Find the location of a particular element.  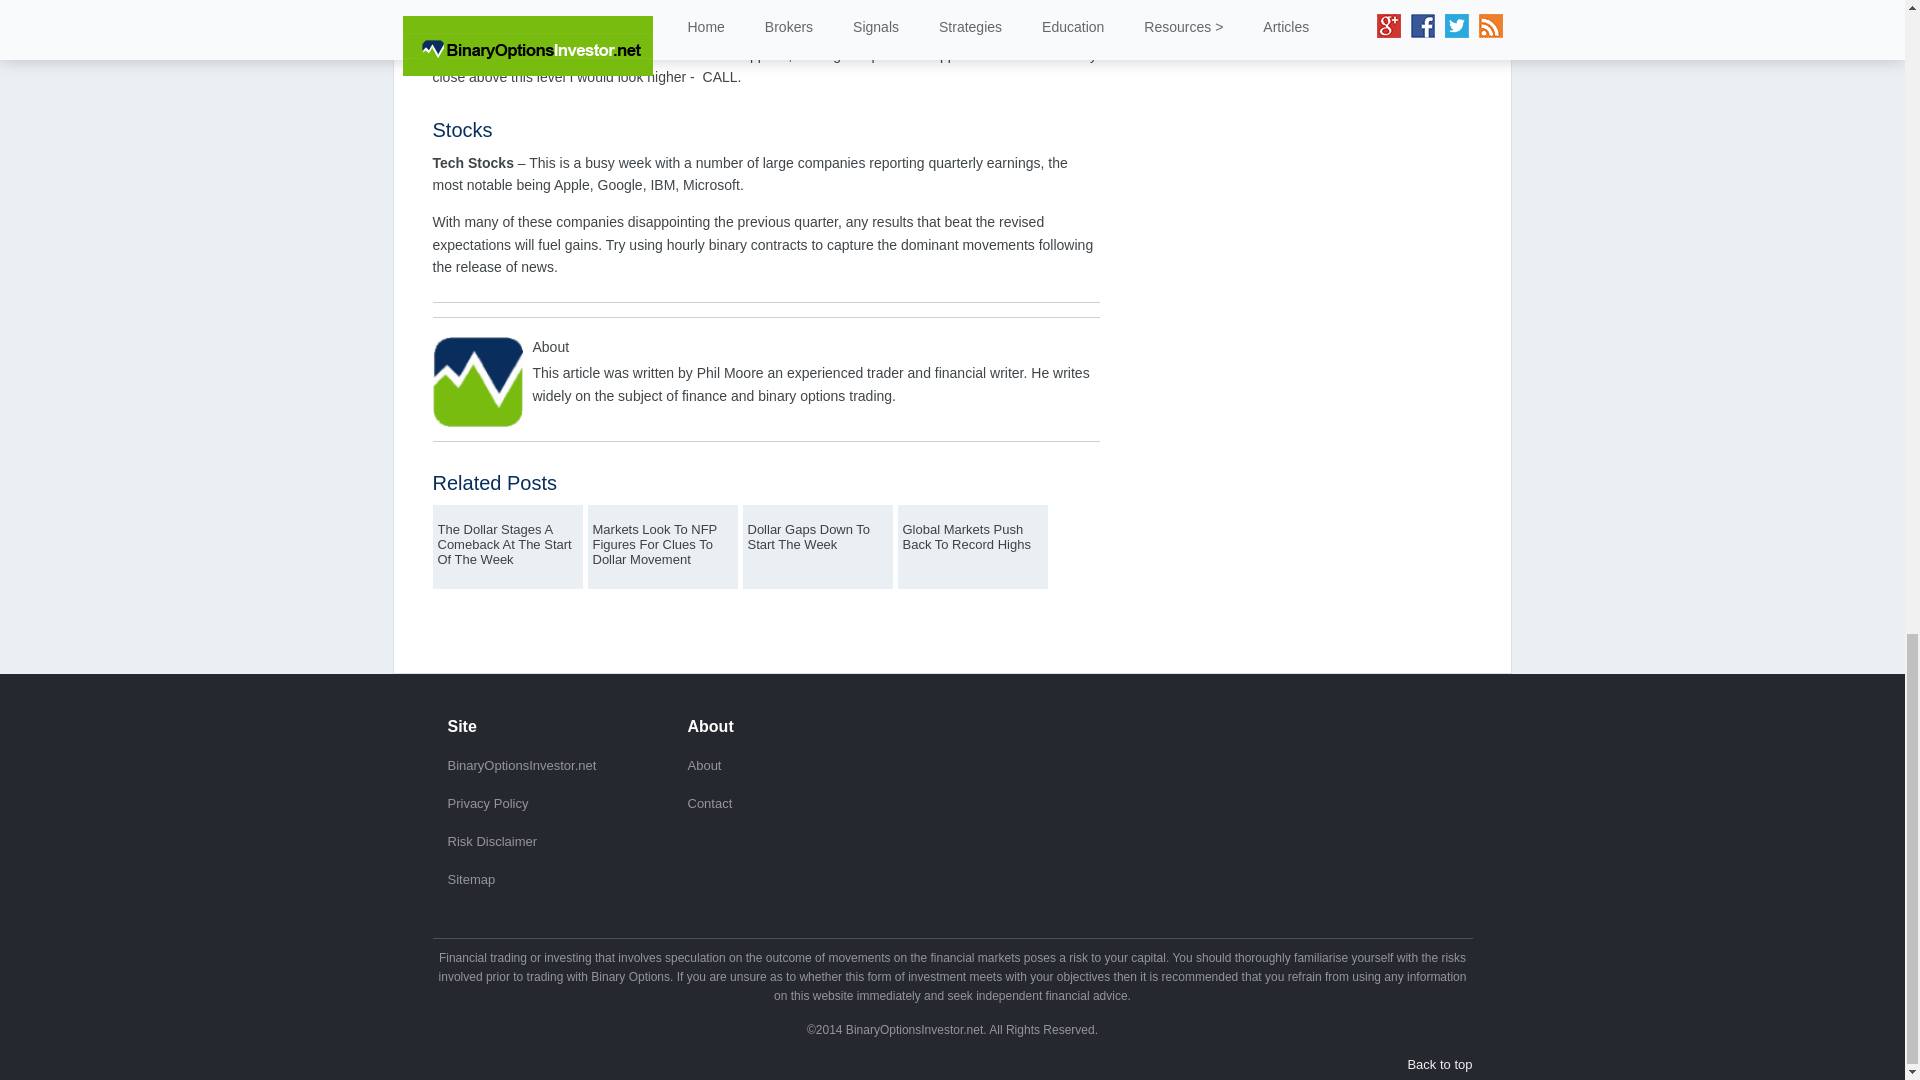

Markets Look To NFP Figures For Clues To Dollar Movement is located at coordinates (661, 546).